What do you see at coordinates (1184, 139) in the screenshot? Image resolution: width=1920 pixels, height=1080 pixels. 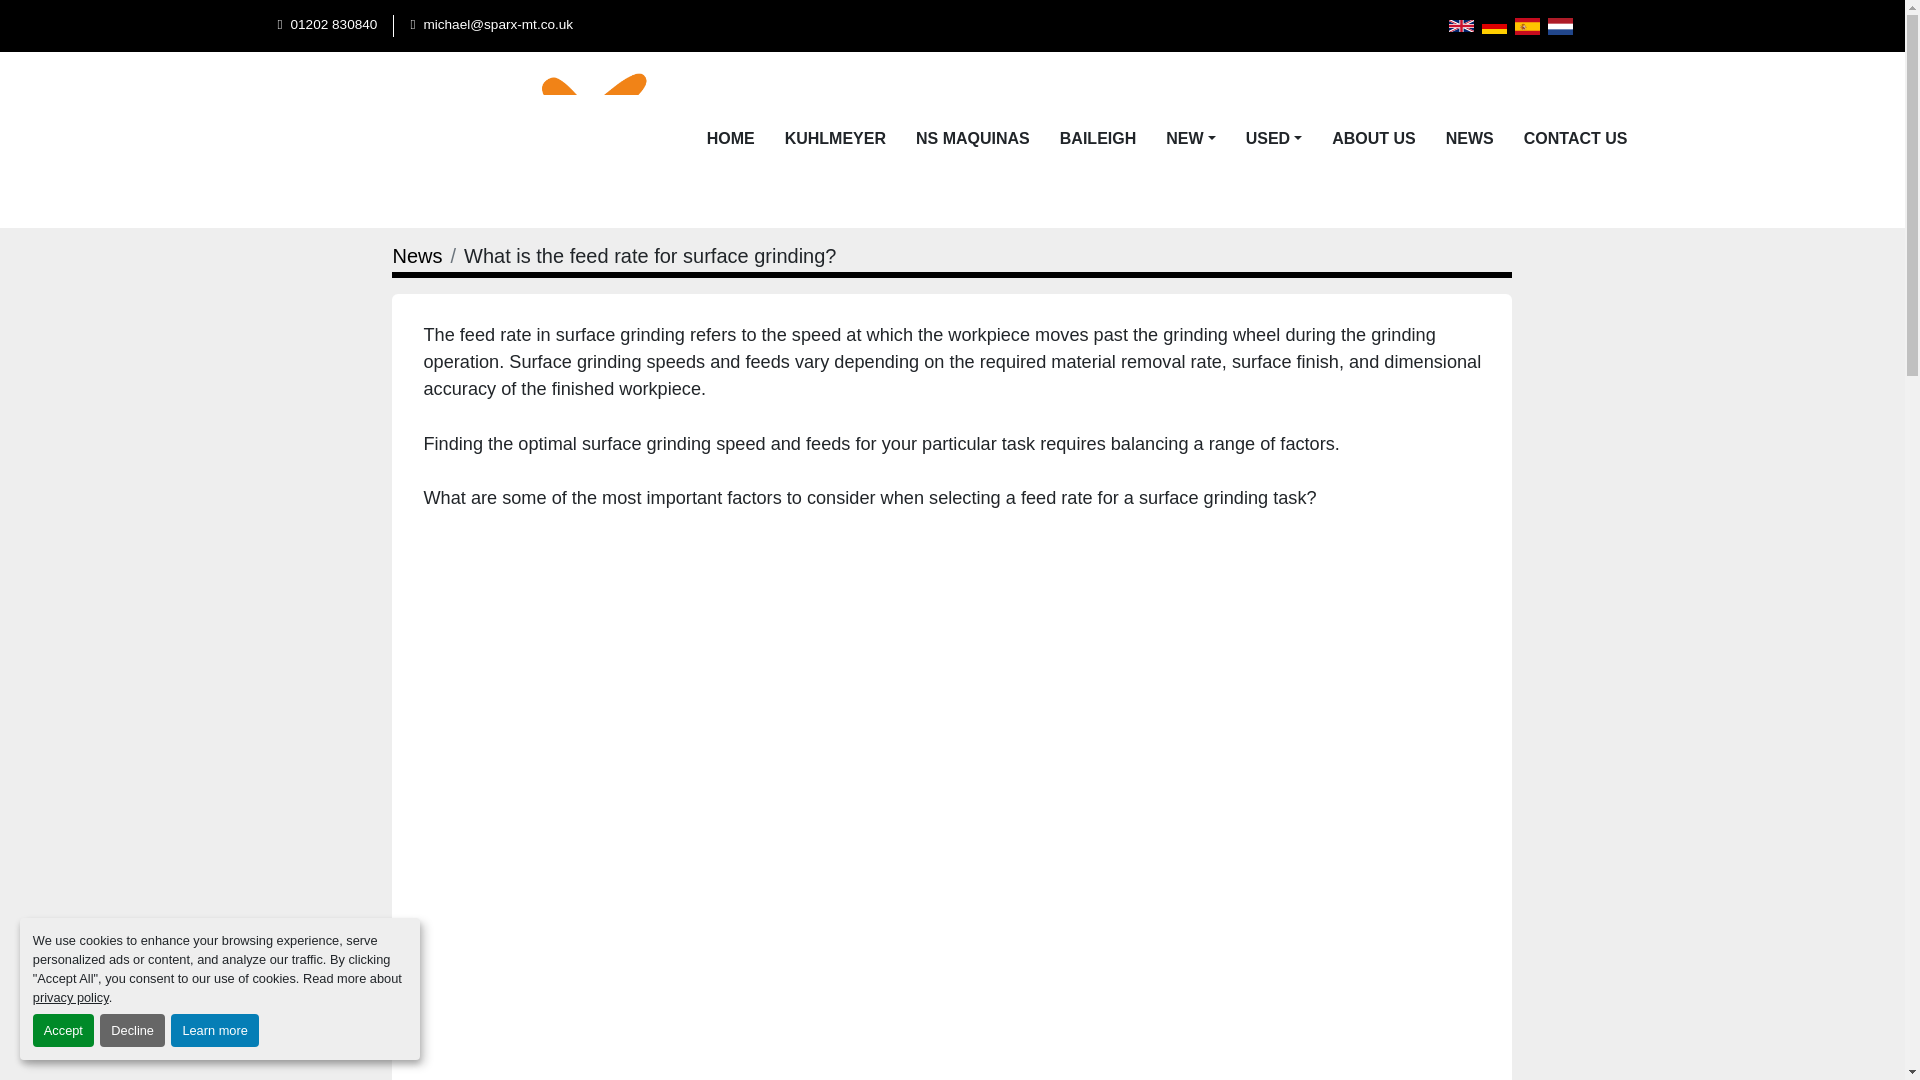 I see `NEW` at bounding box center [1184, 139].